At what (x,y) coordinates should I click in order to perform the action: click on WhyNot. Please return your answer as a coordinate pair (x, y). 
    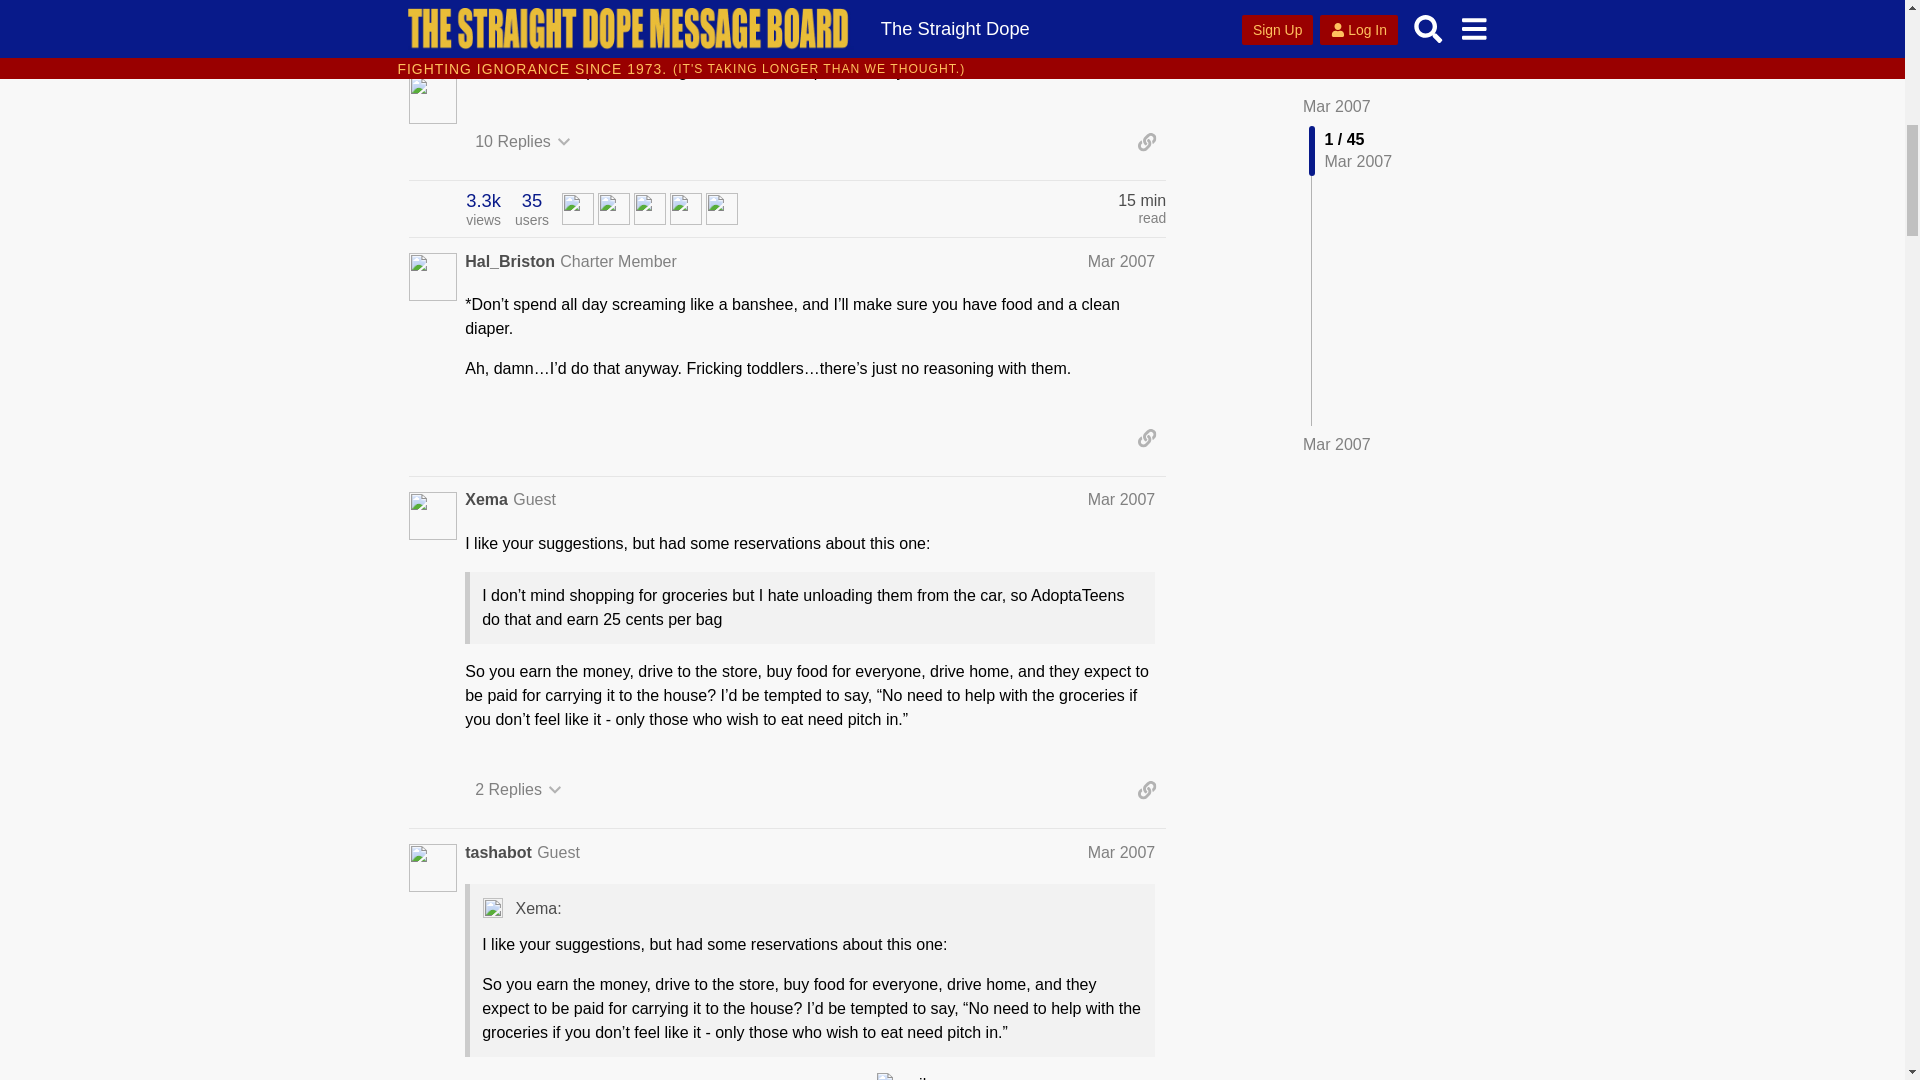
    Looking at the image, I should click on (578, 207).